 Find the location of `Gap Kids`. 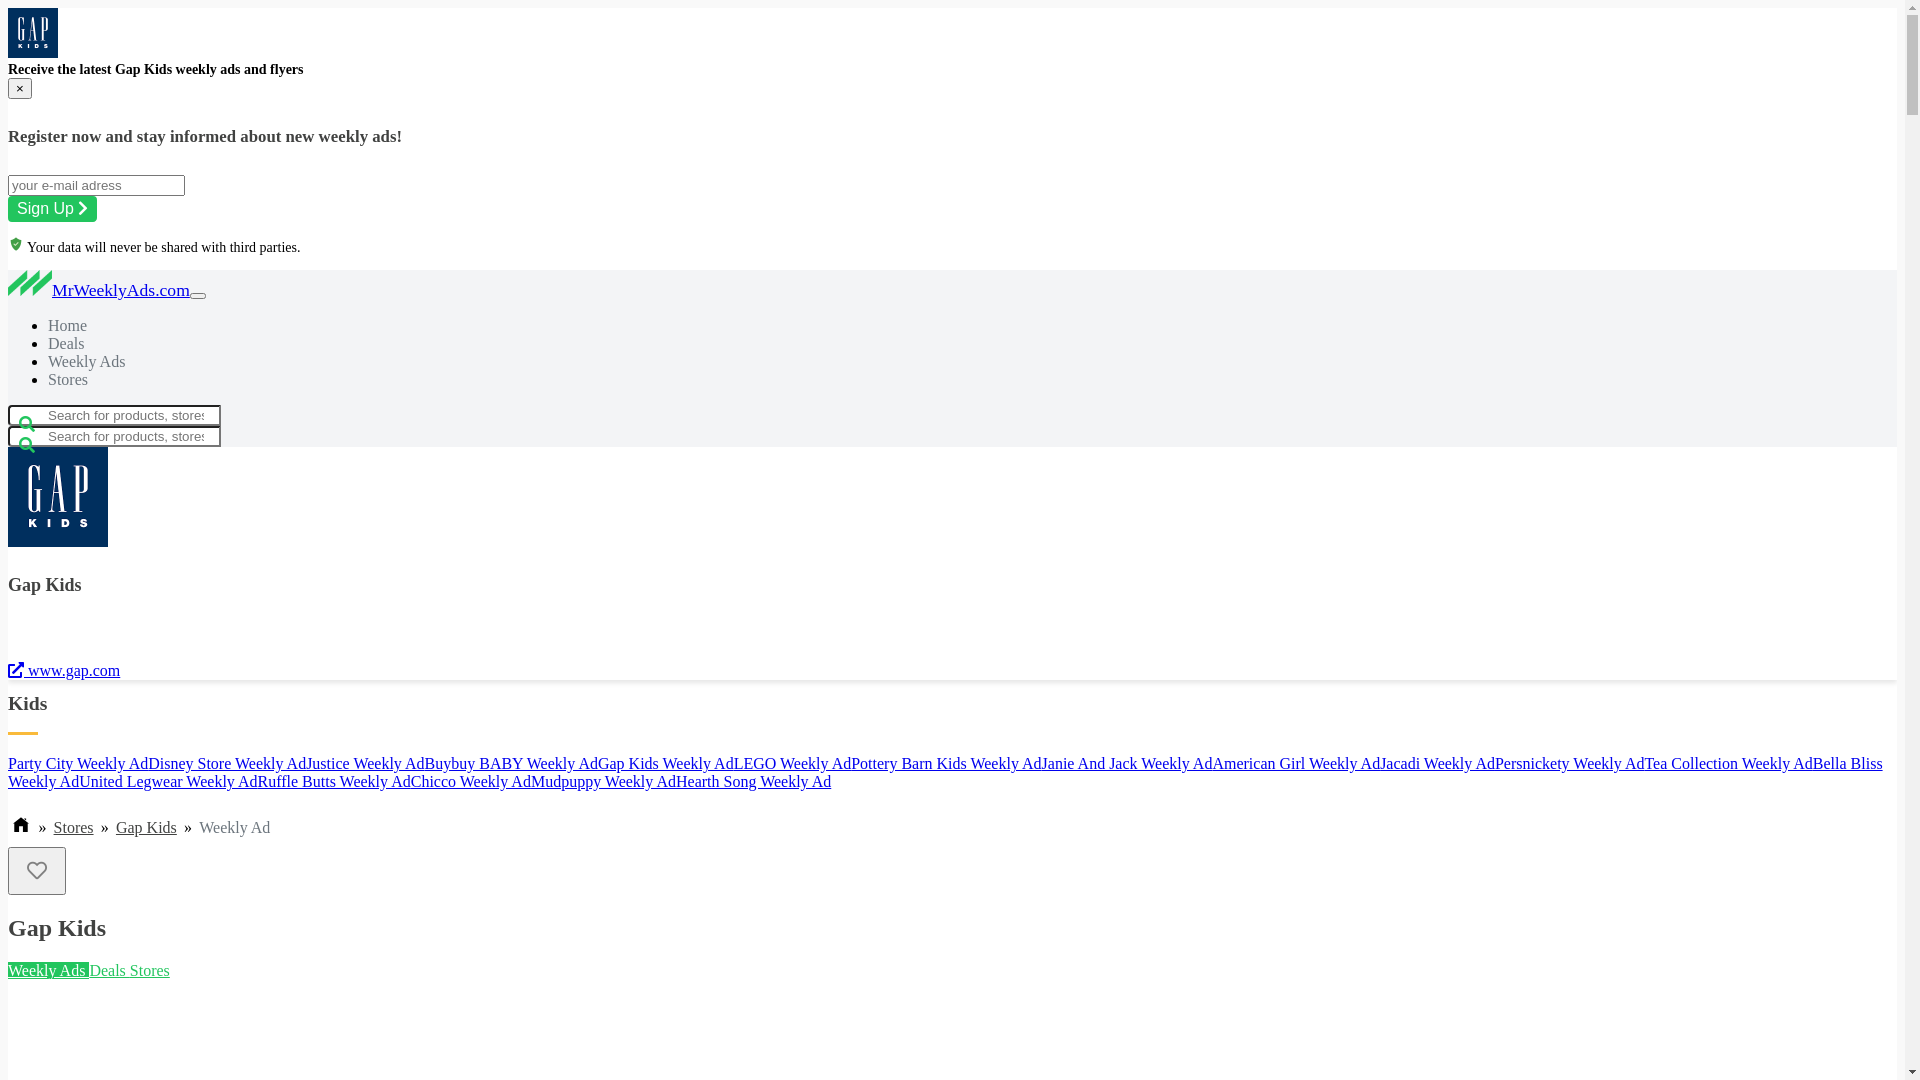

Gap Kids is located at coordinates (146, 828).